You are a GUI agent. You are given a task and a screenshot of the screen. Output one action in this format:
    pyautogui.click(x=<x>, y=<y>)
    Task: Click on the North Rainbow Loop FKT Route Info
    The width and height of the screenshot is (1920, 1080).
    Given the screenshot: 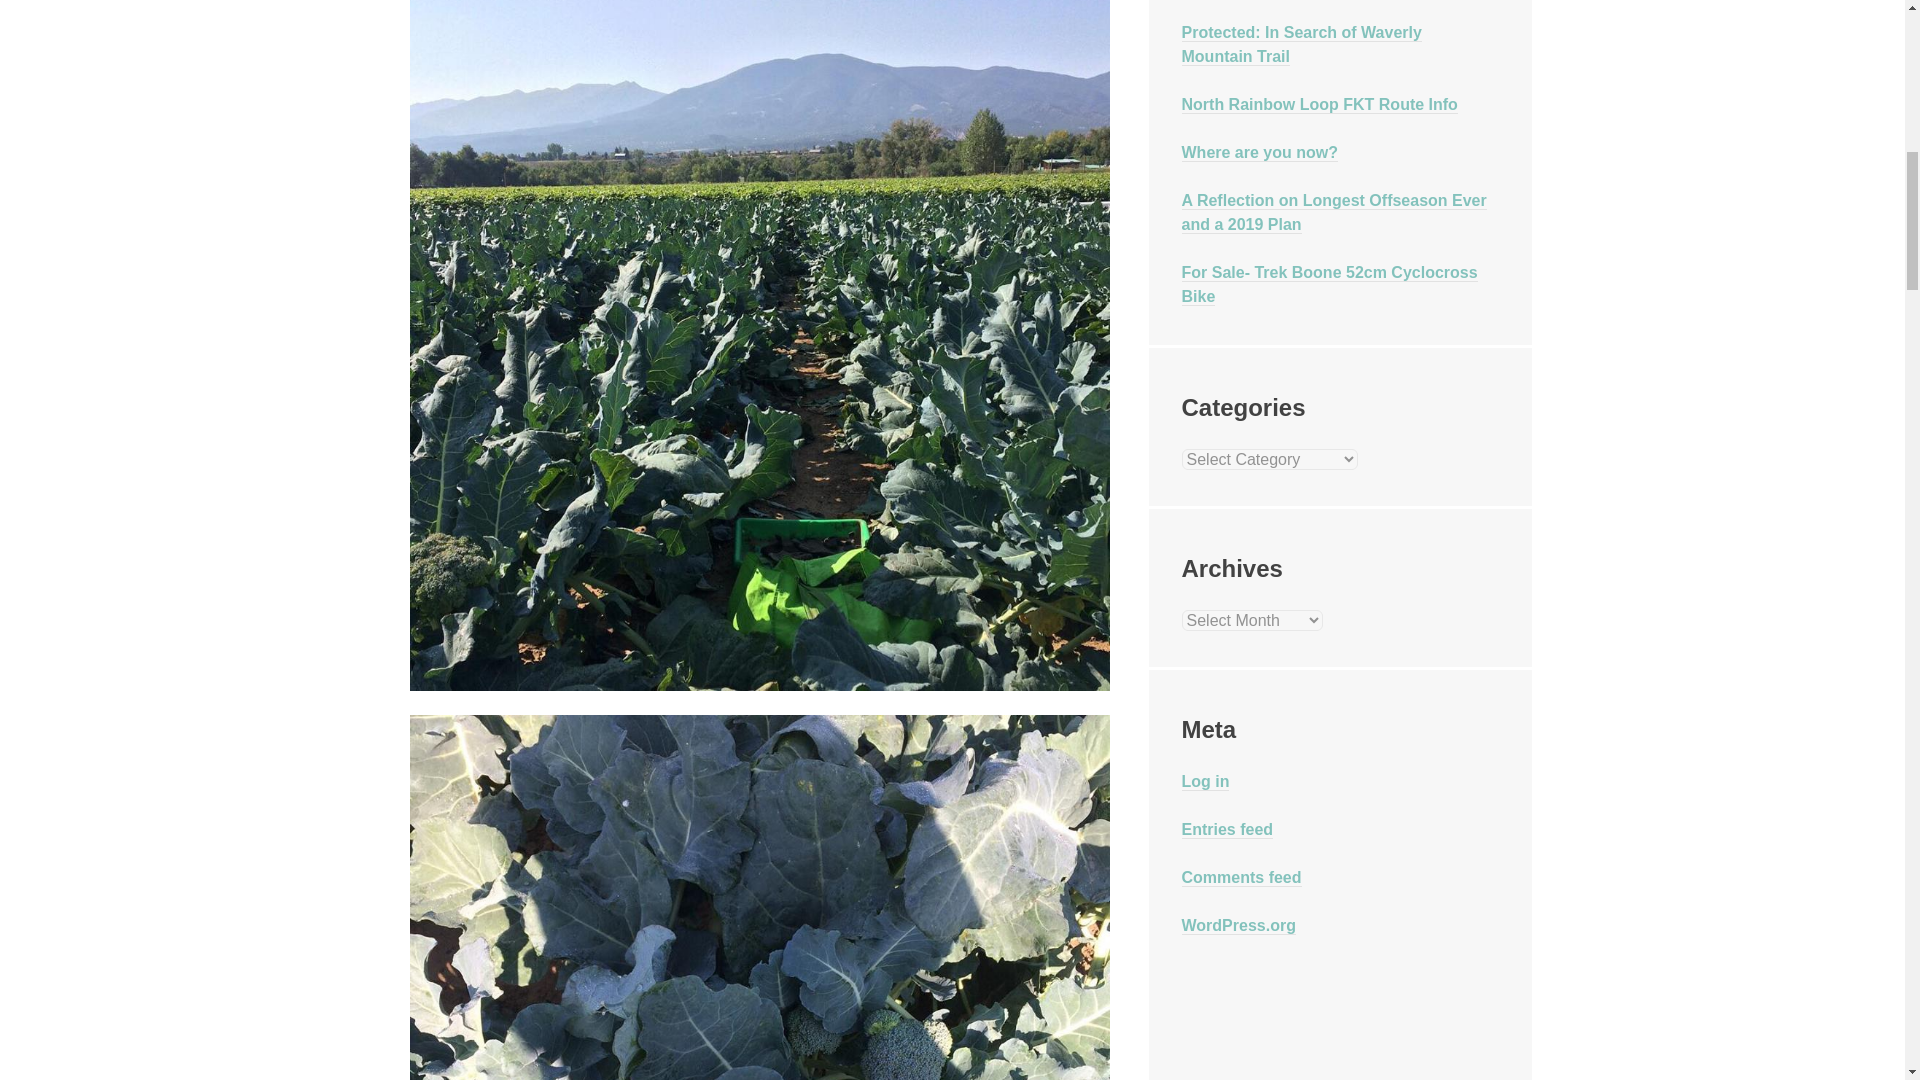 What is the action you would take?
    pyautogui.click(x=1320, y=105)
    